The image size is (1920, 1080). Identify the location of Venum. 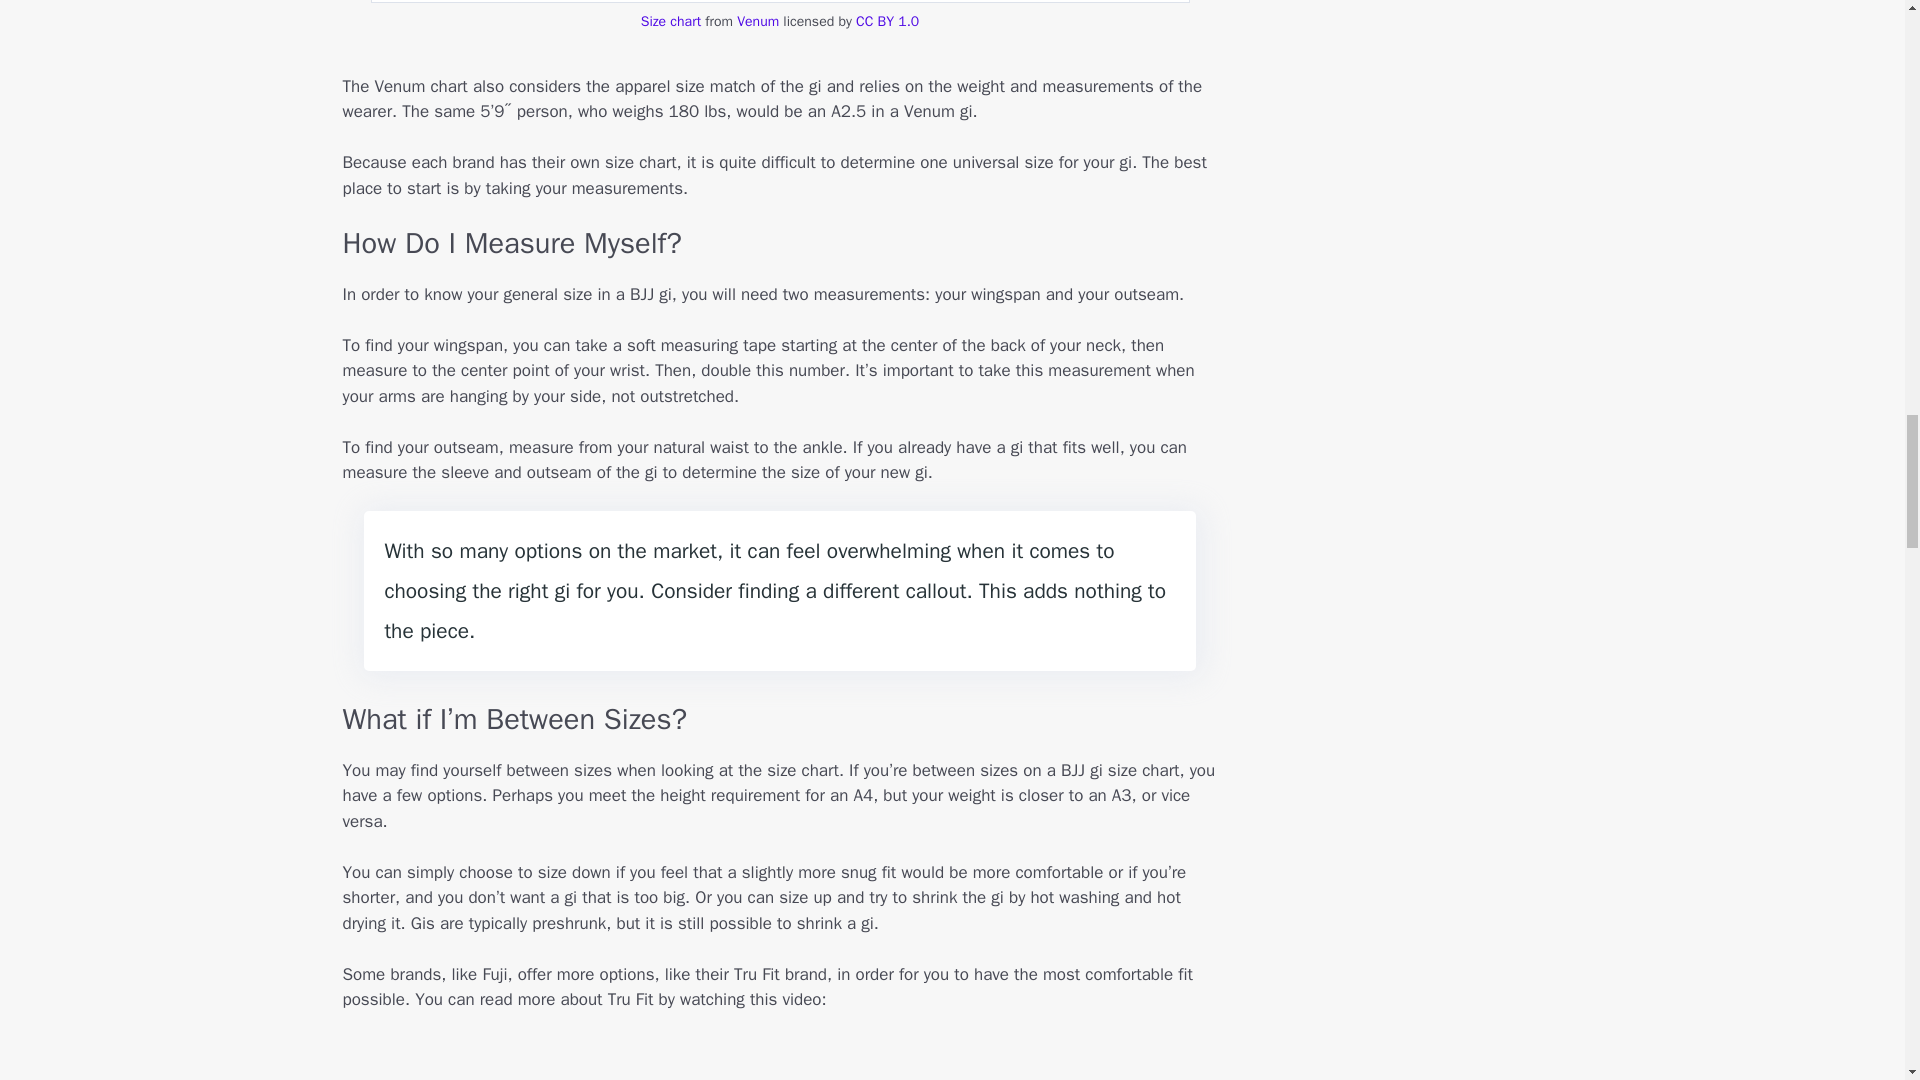
(758, 21).